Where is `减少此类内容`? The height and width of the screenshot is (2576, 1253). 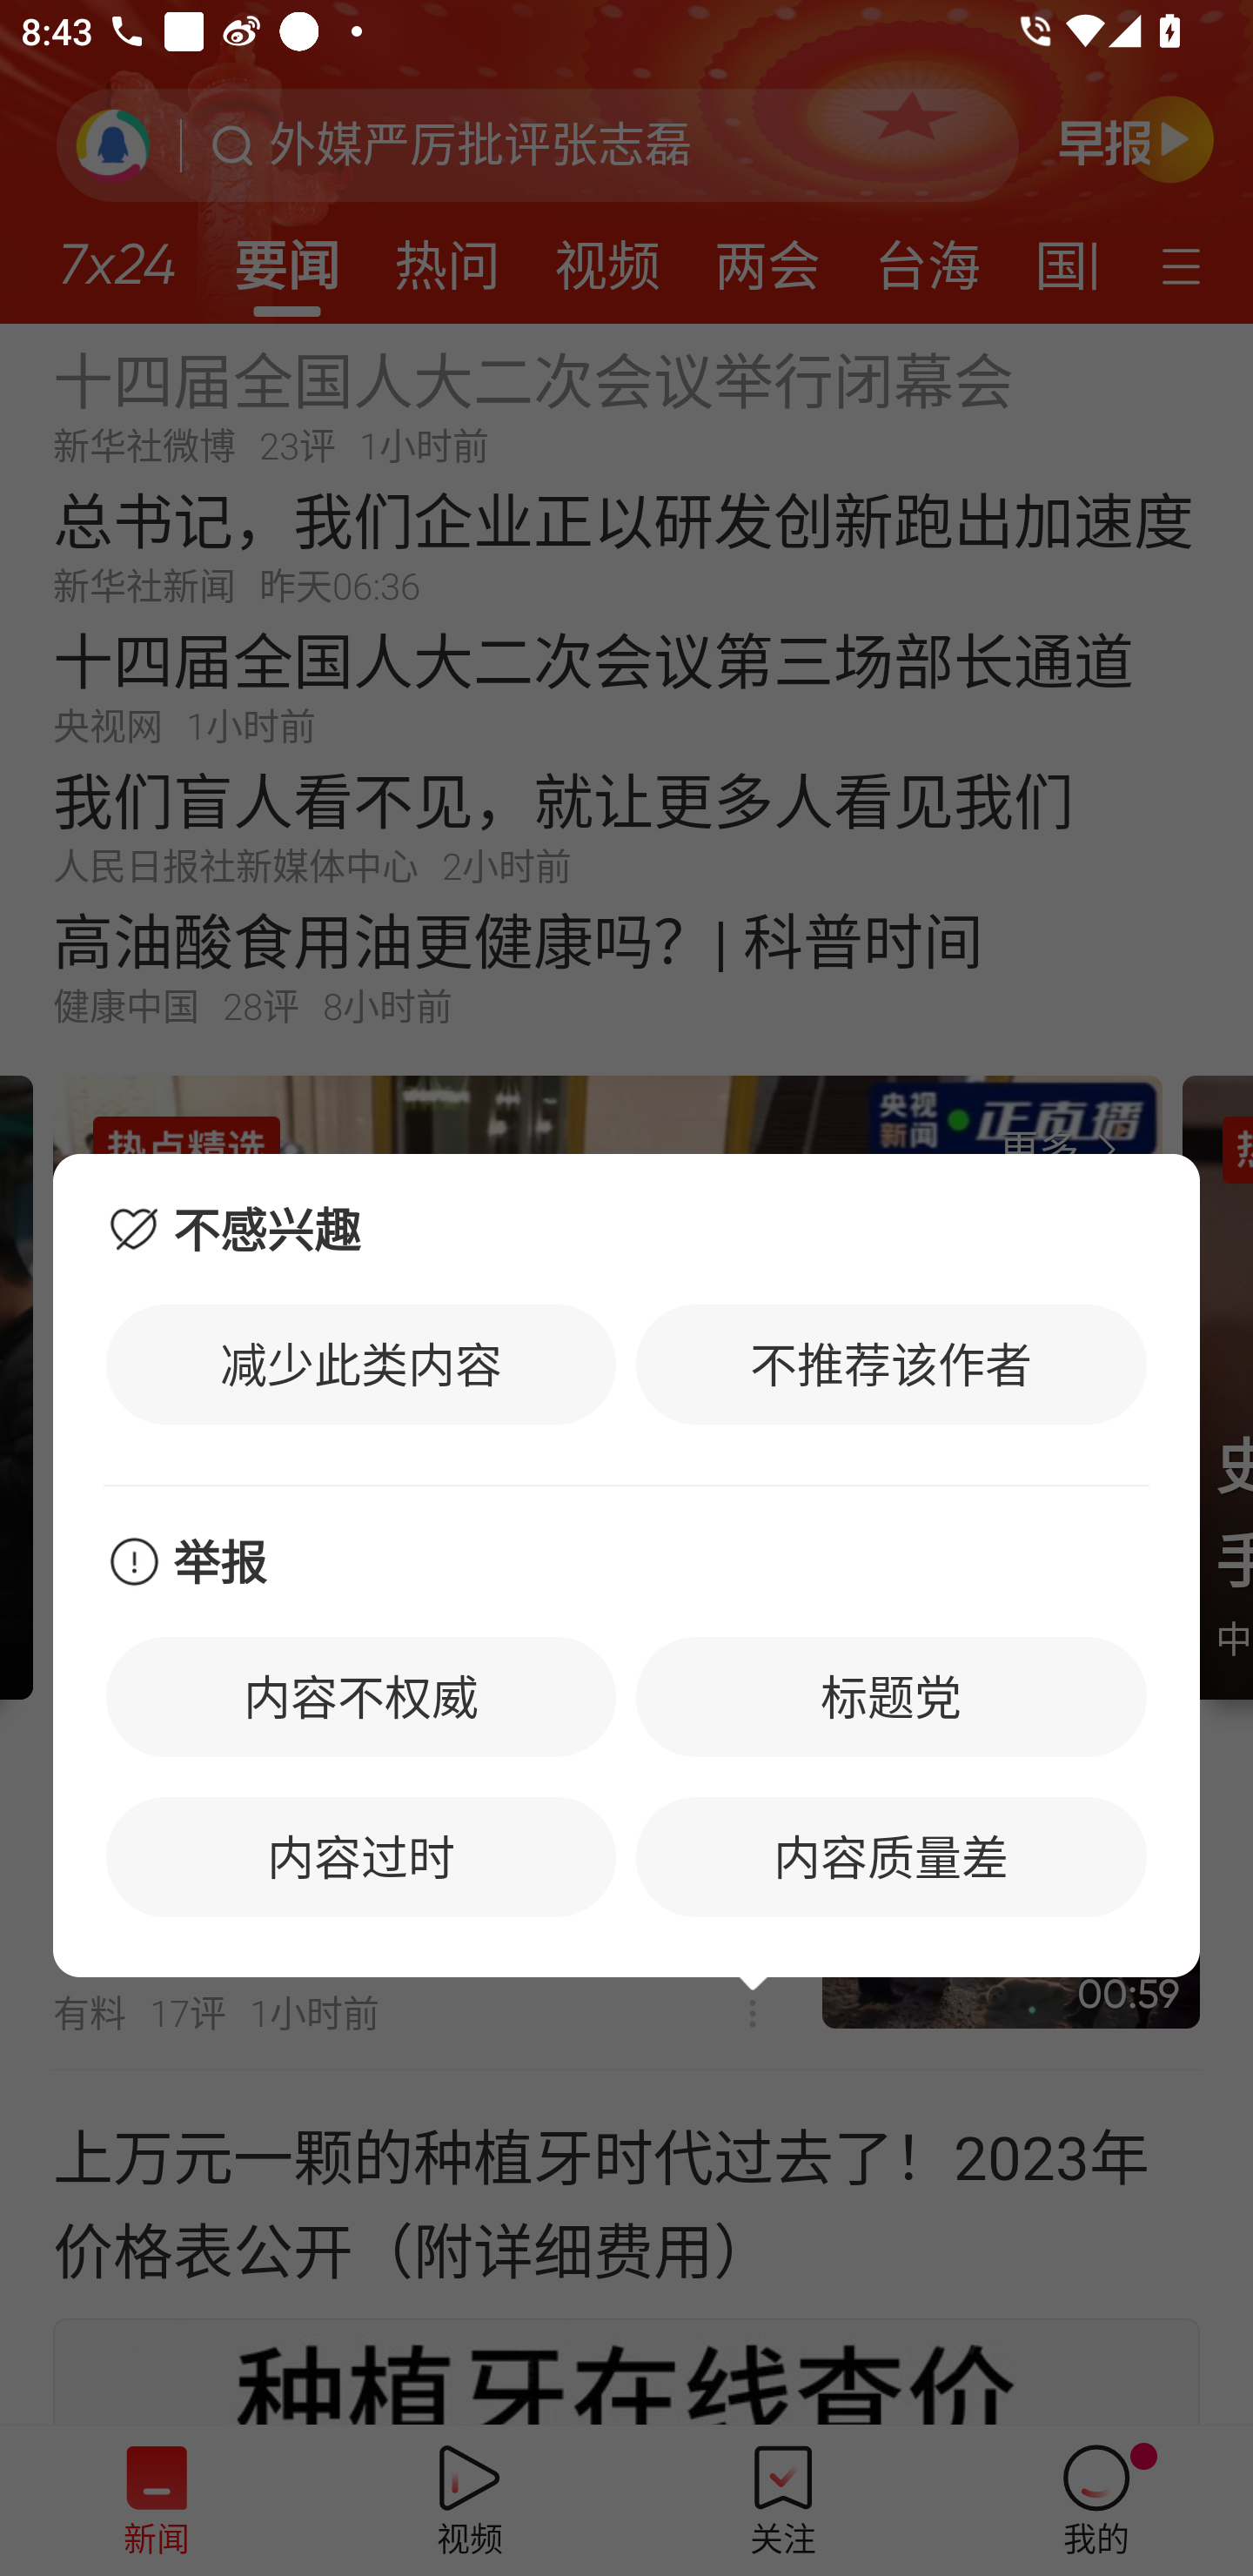
减少此类内容 is located at coordinates (361, 1363).